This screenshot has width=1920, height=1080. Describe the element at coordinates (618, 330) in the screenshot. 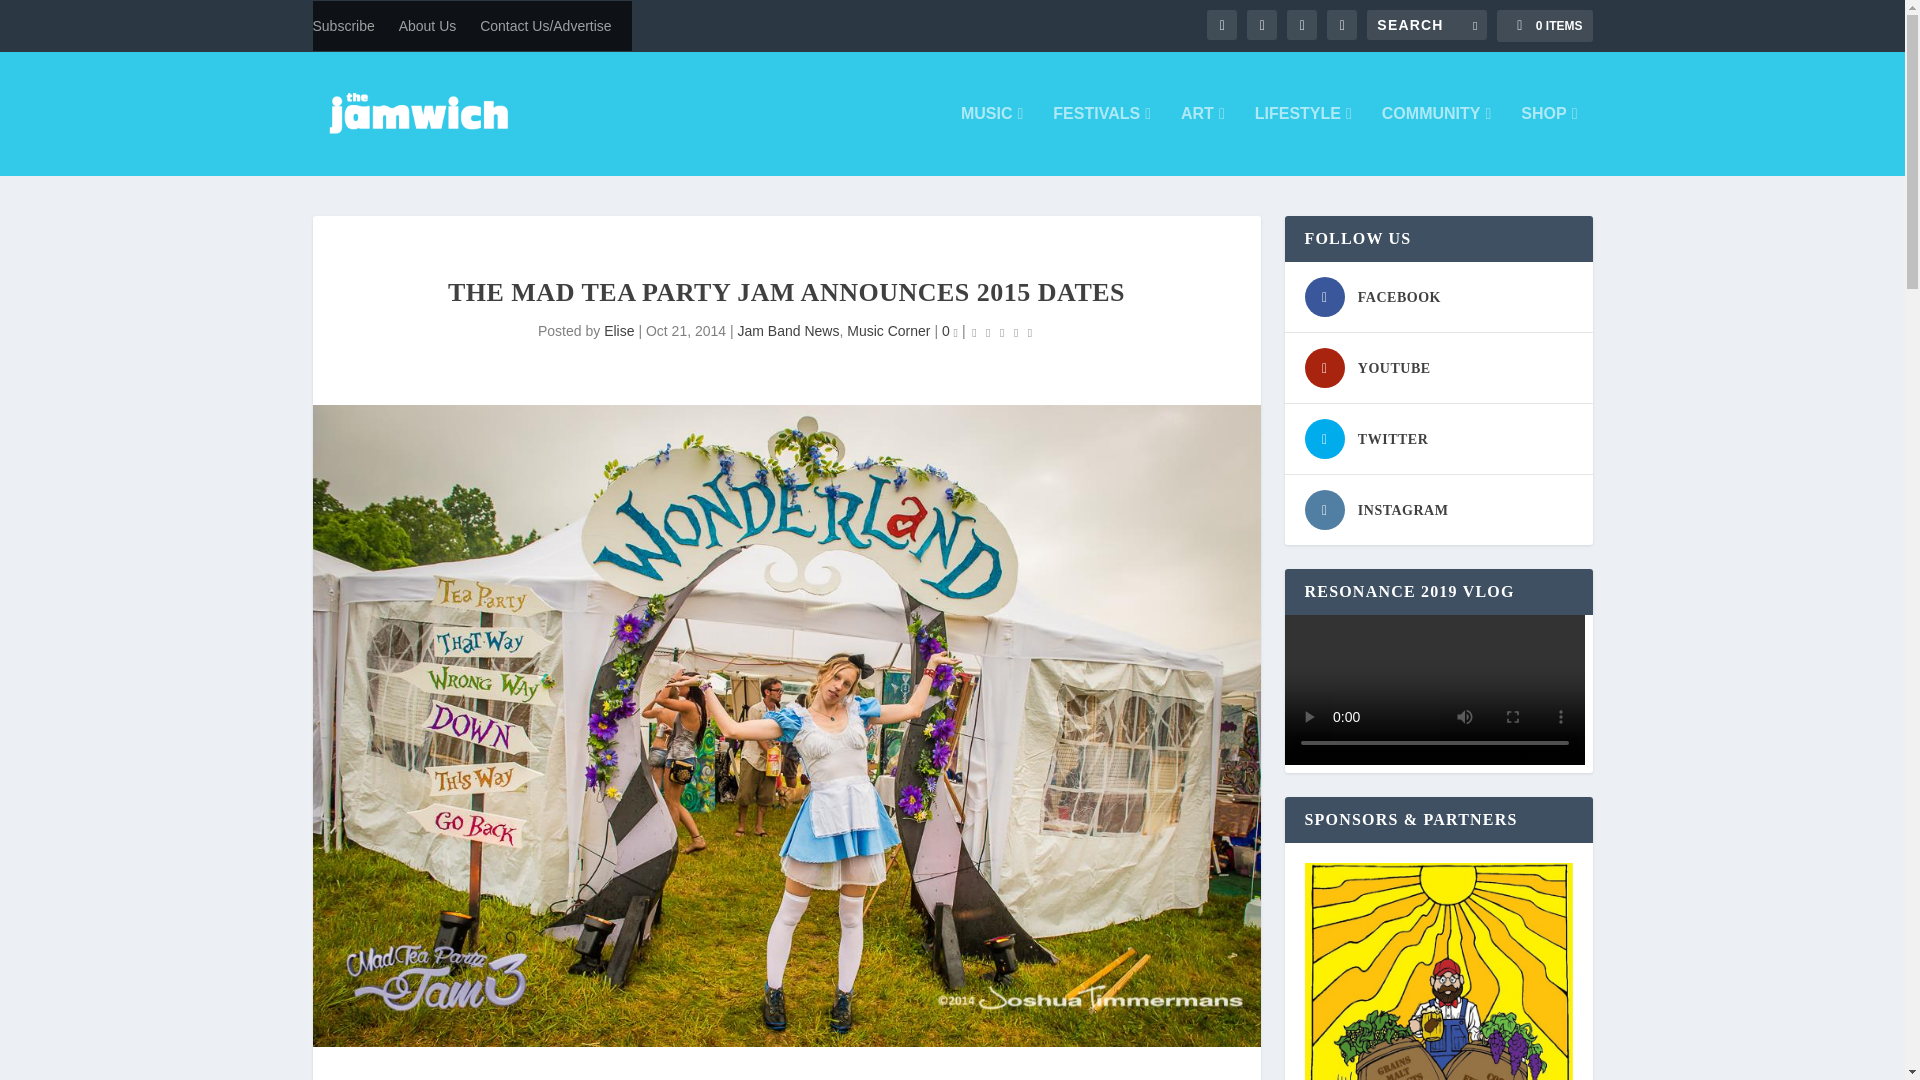

I see `Posts by Elise` at that location.